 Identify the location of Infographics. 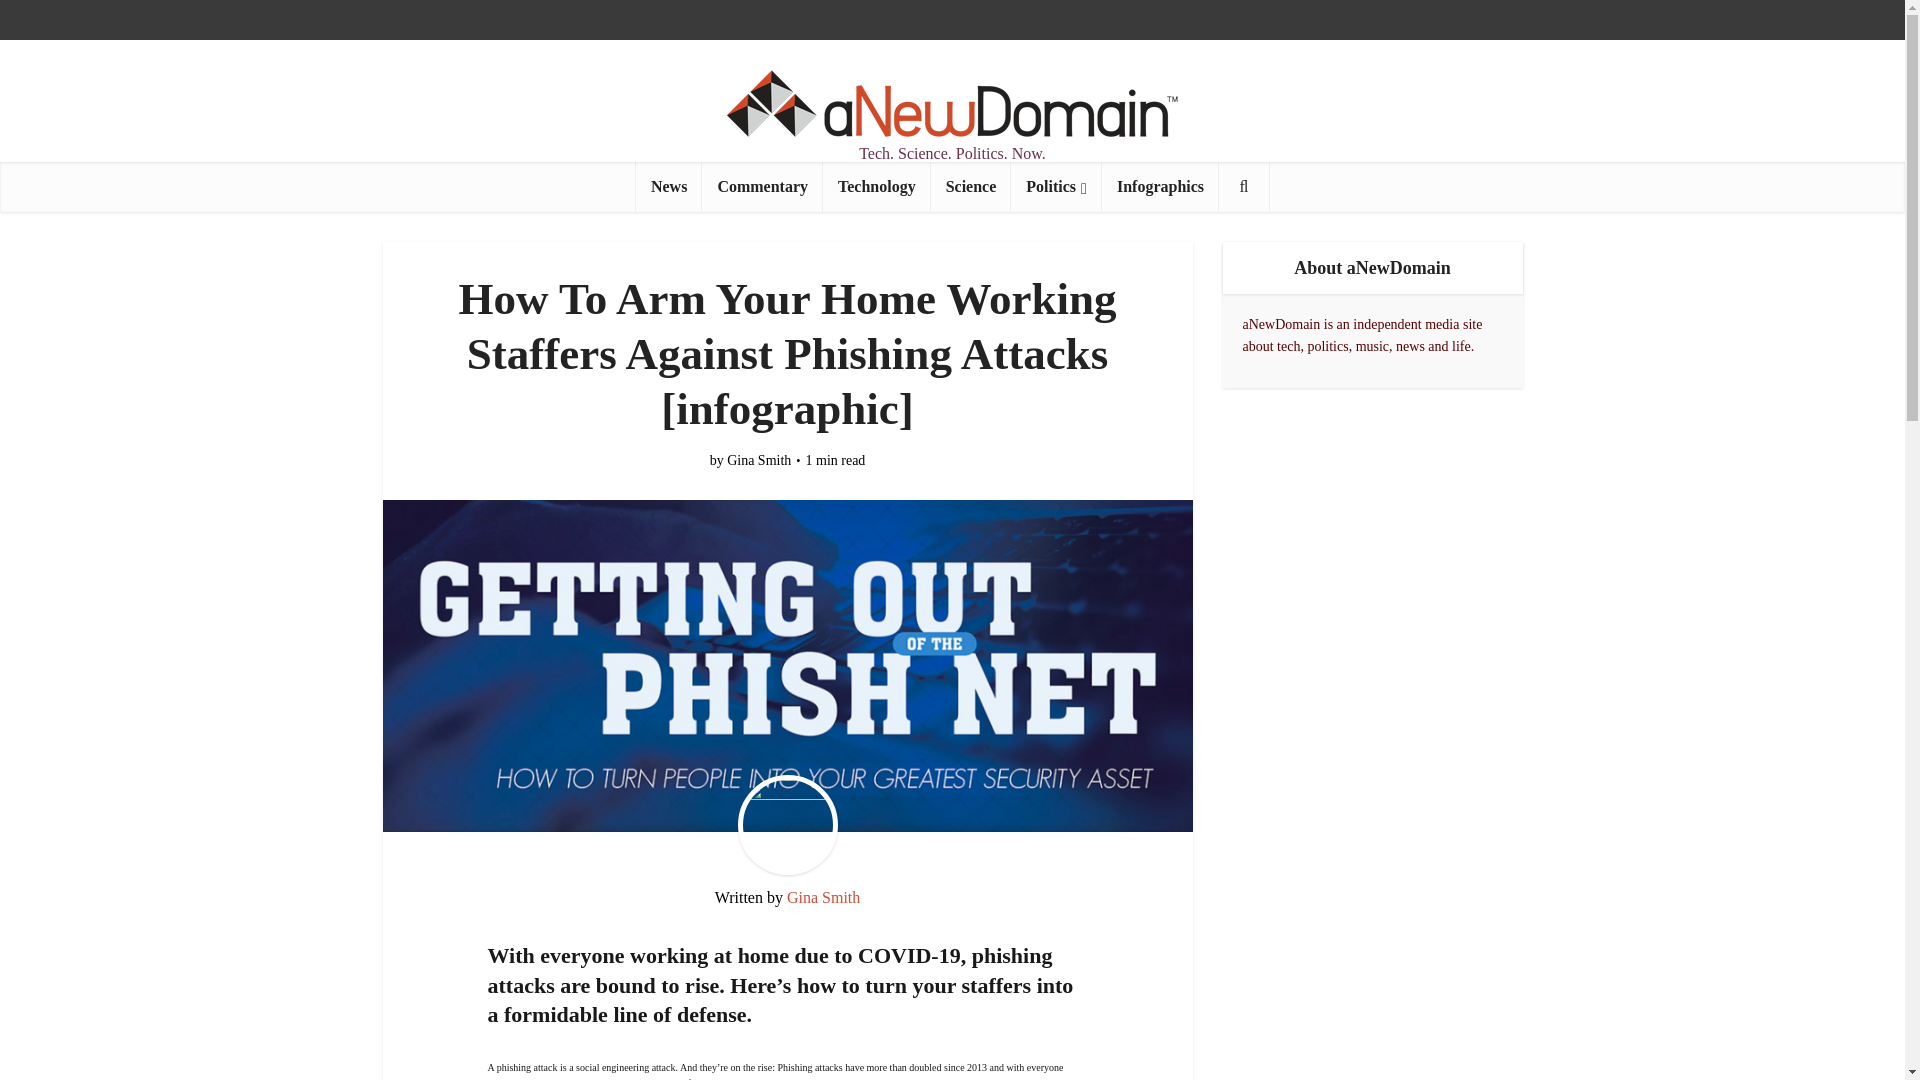
(1160, 186).